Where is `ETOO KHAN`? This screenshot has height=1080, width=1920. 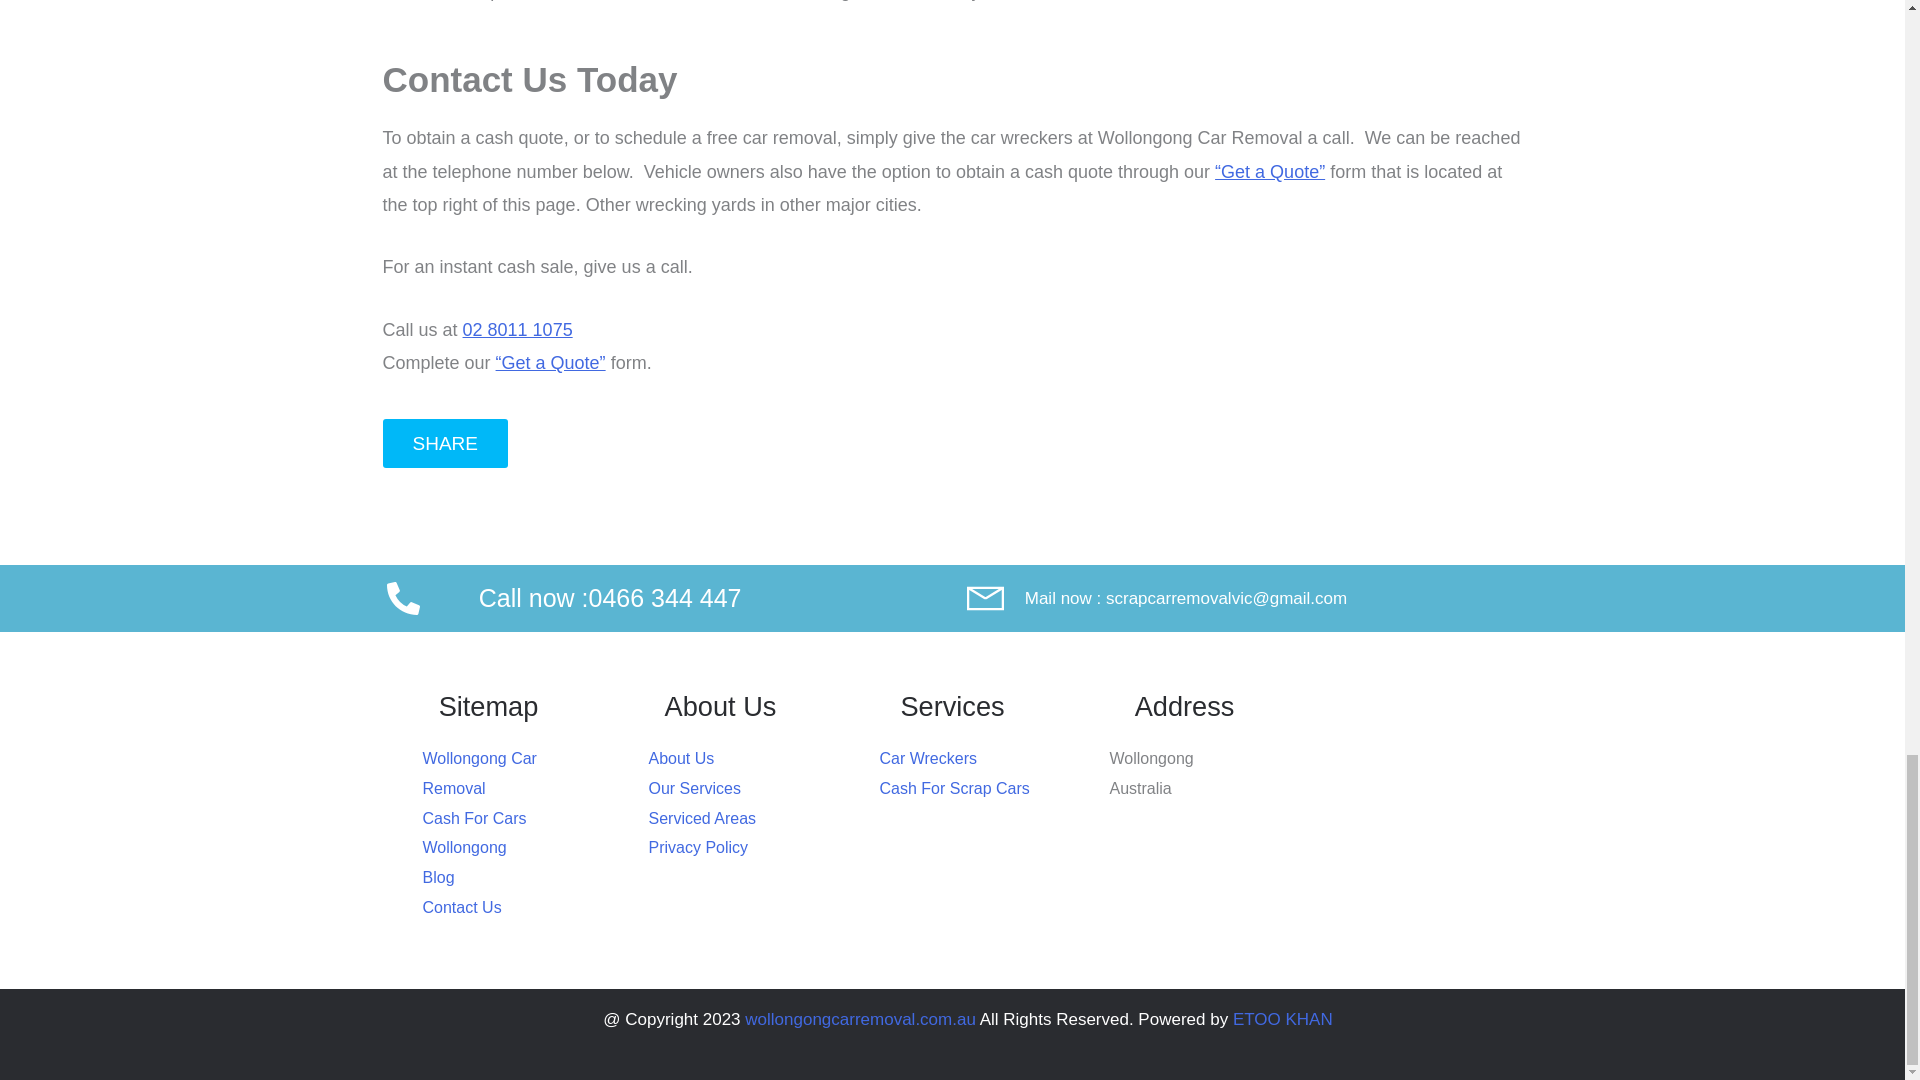 ETOO KHAN is located at coordinates (1282, 1019).